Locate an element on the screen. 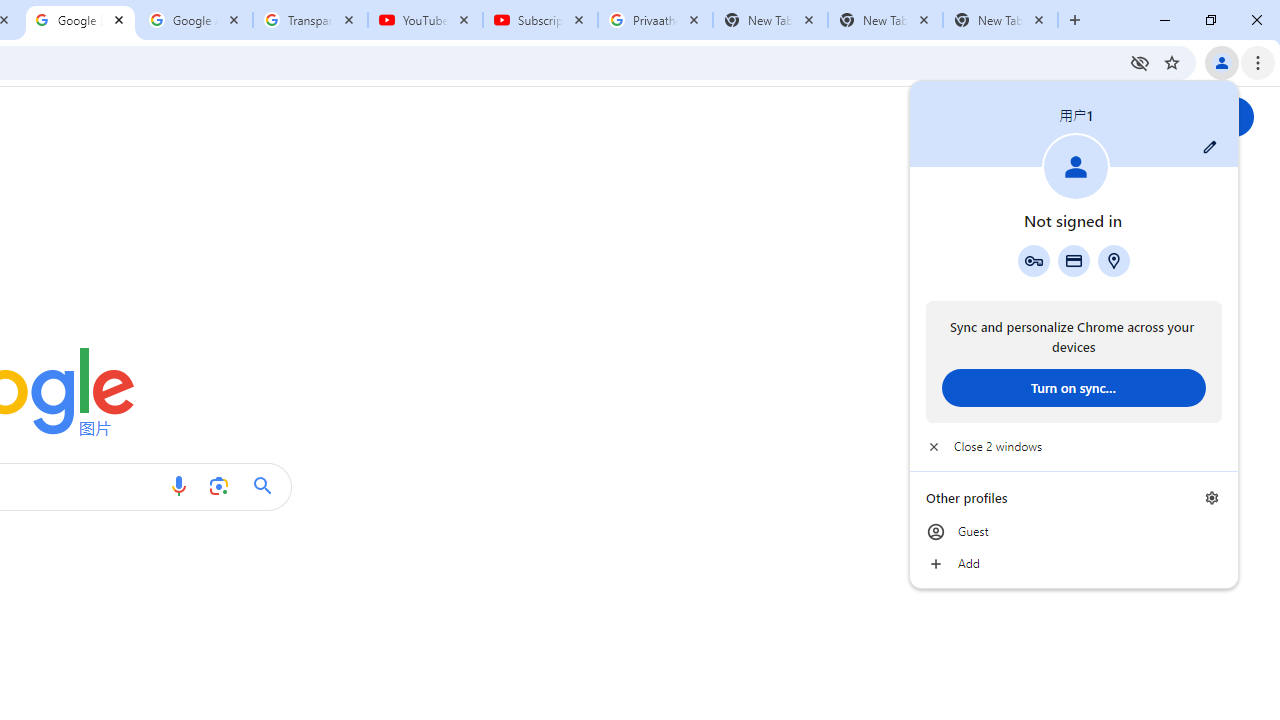 The height and width of the screenshot is (720, 1280). Manage profiles is located at coordinates (1212, 498).